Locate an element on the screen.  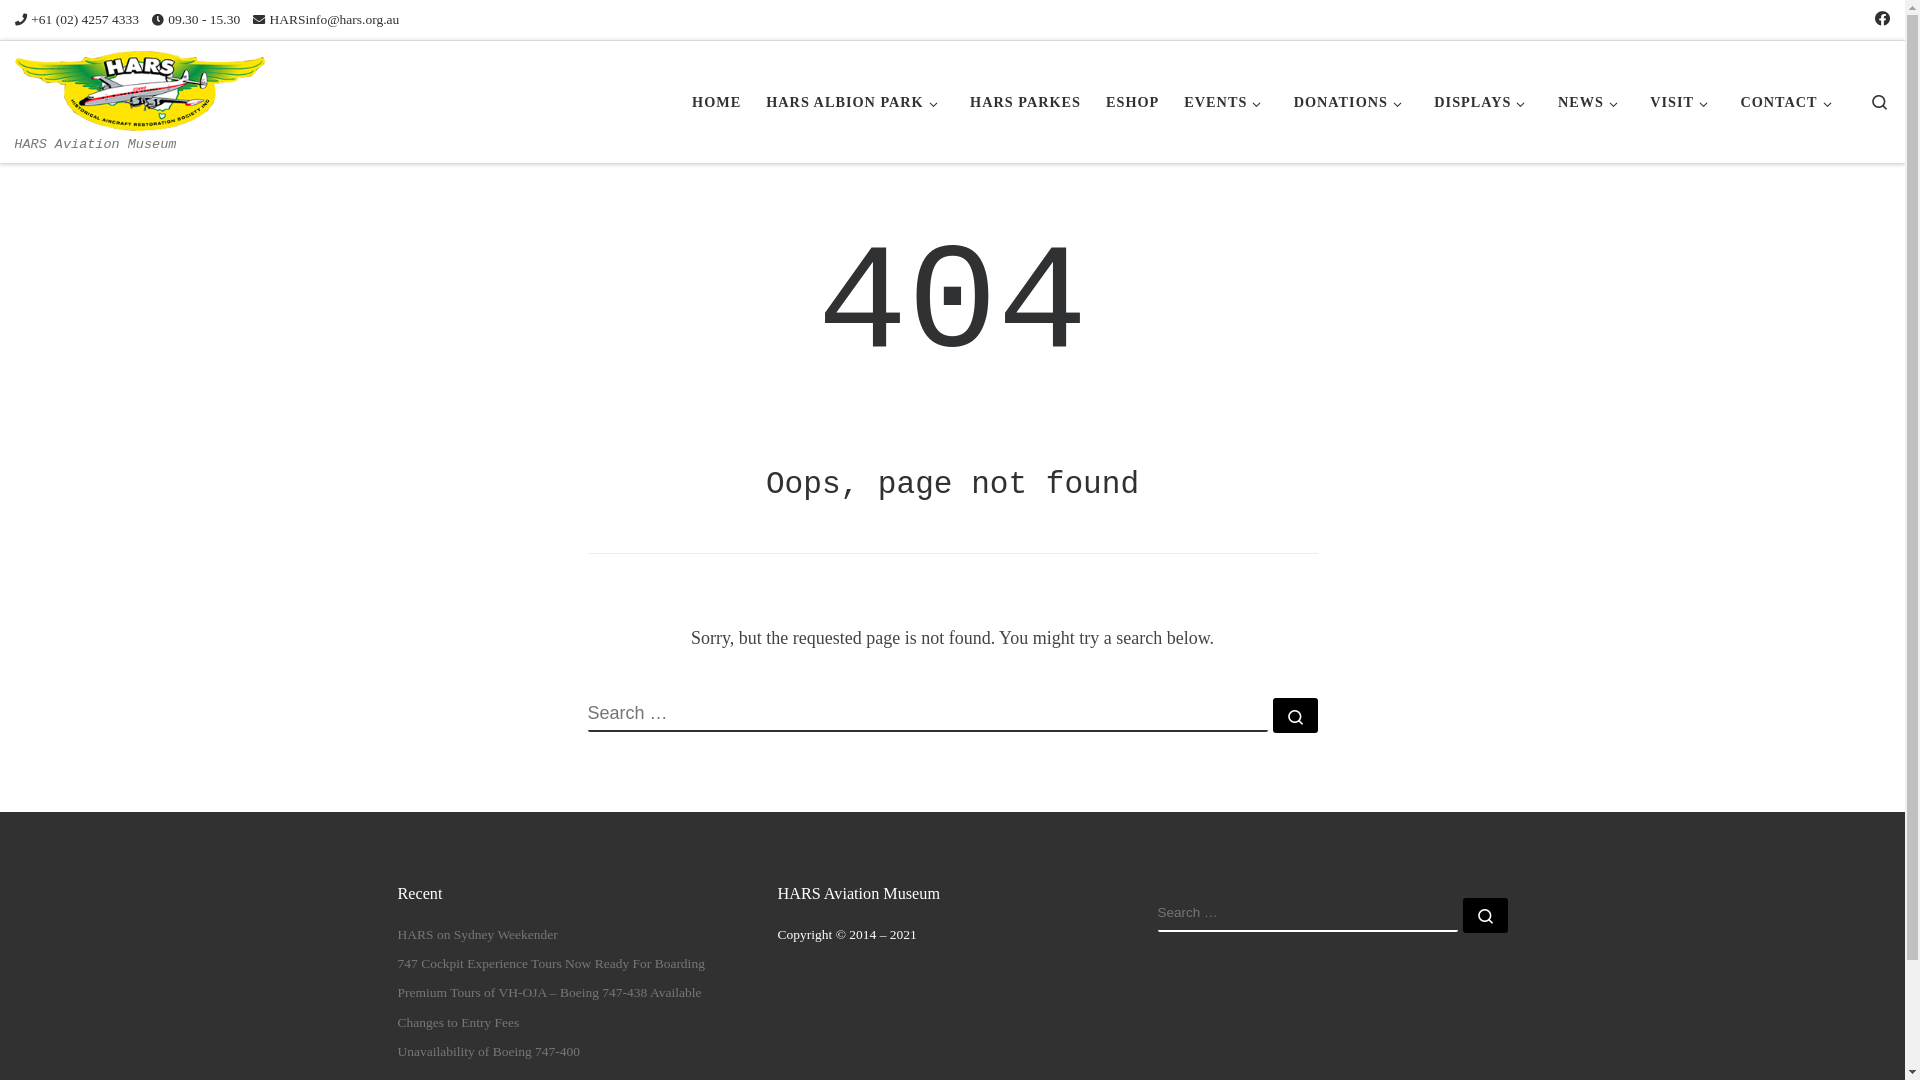
DISPLAYS is located at coordinates (1484, 102).